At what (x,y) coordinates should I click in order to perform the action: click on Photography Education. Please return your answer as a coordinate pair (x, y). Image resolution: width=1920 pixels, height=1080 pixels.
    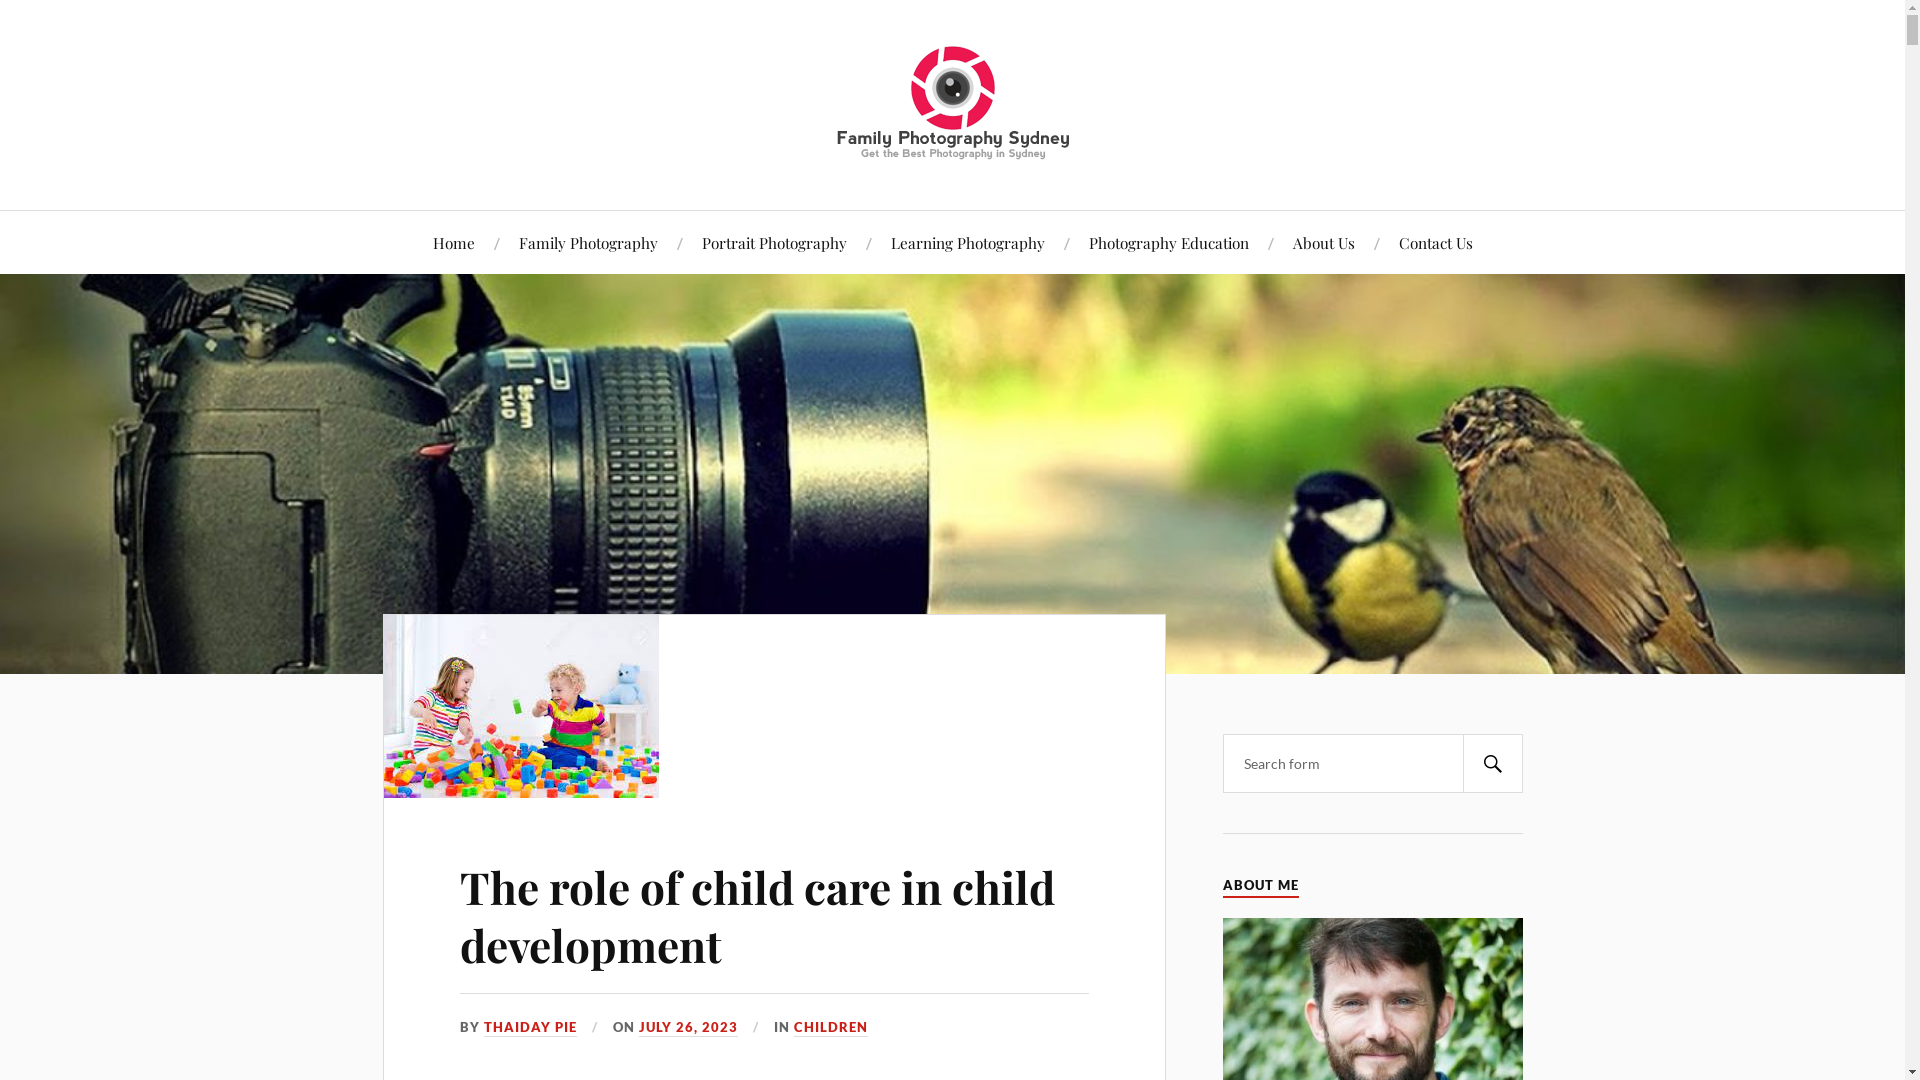
    Looking at the image, I should click on (1168, 242).